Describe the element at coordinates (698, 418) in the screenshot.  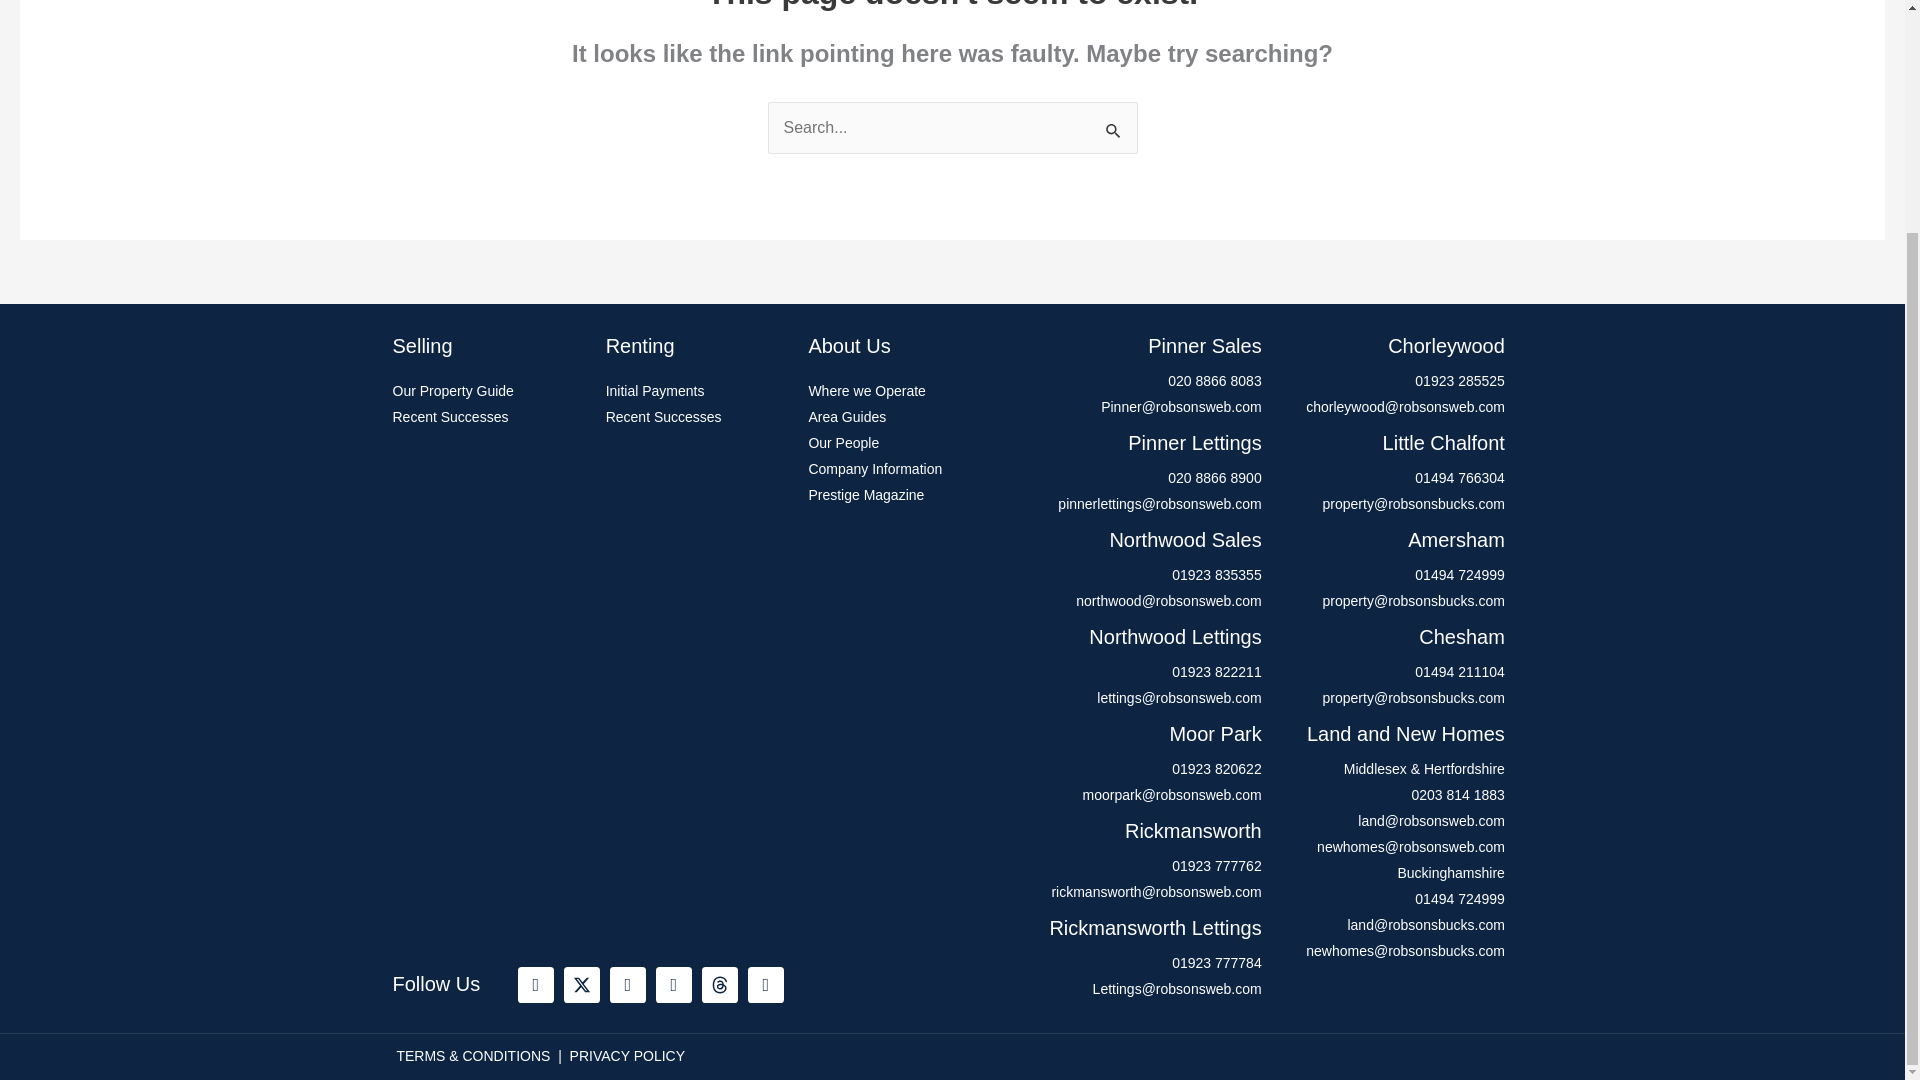
I see `Recent Successes` at that location.